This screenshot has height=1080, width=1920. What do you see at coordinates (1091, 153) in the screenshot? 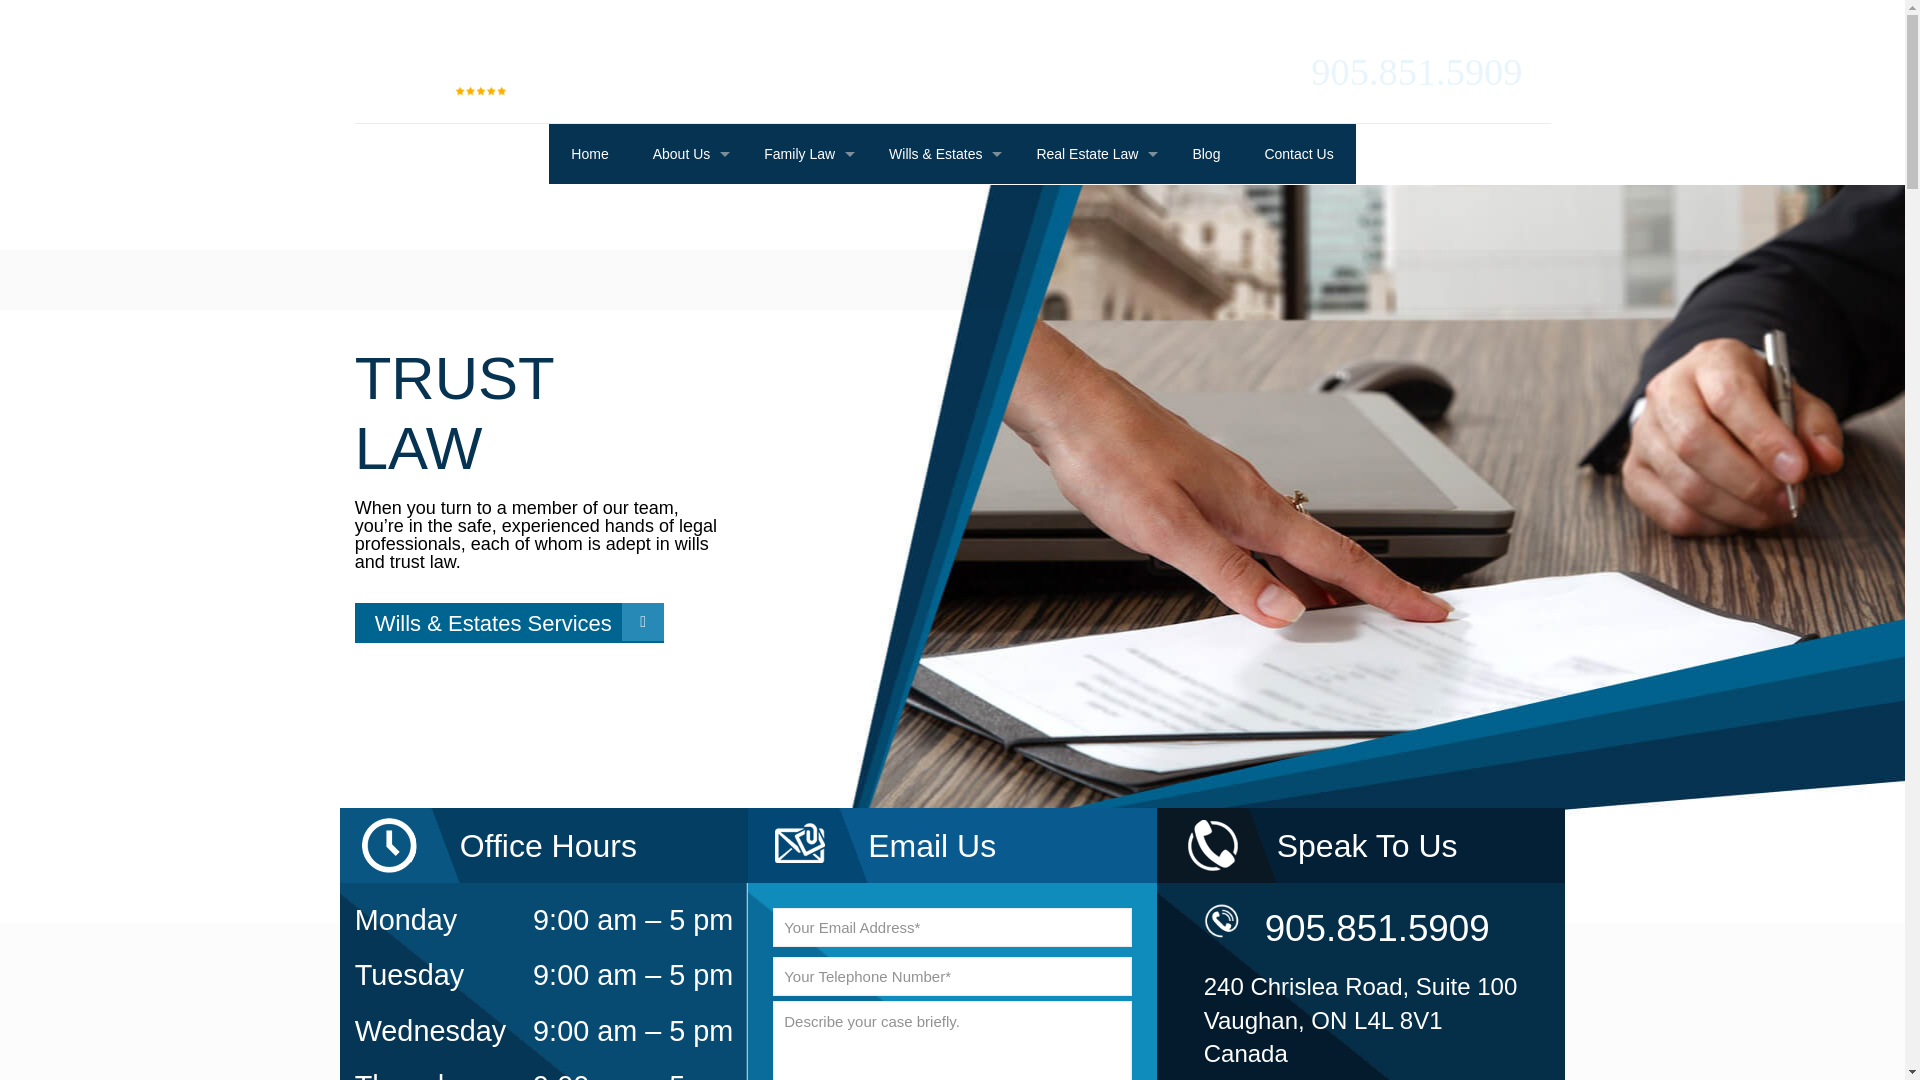
I see `Real Estate Law` at bounding box center [1091, 153].